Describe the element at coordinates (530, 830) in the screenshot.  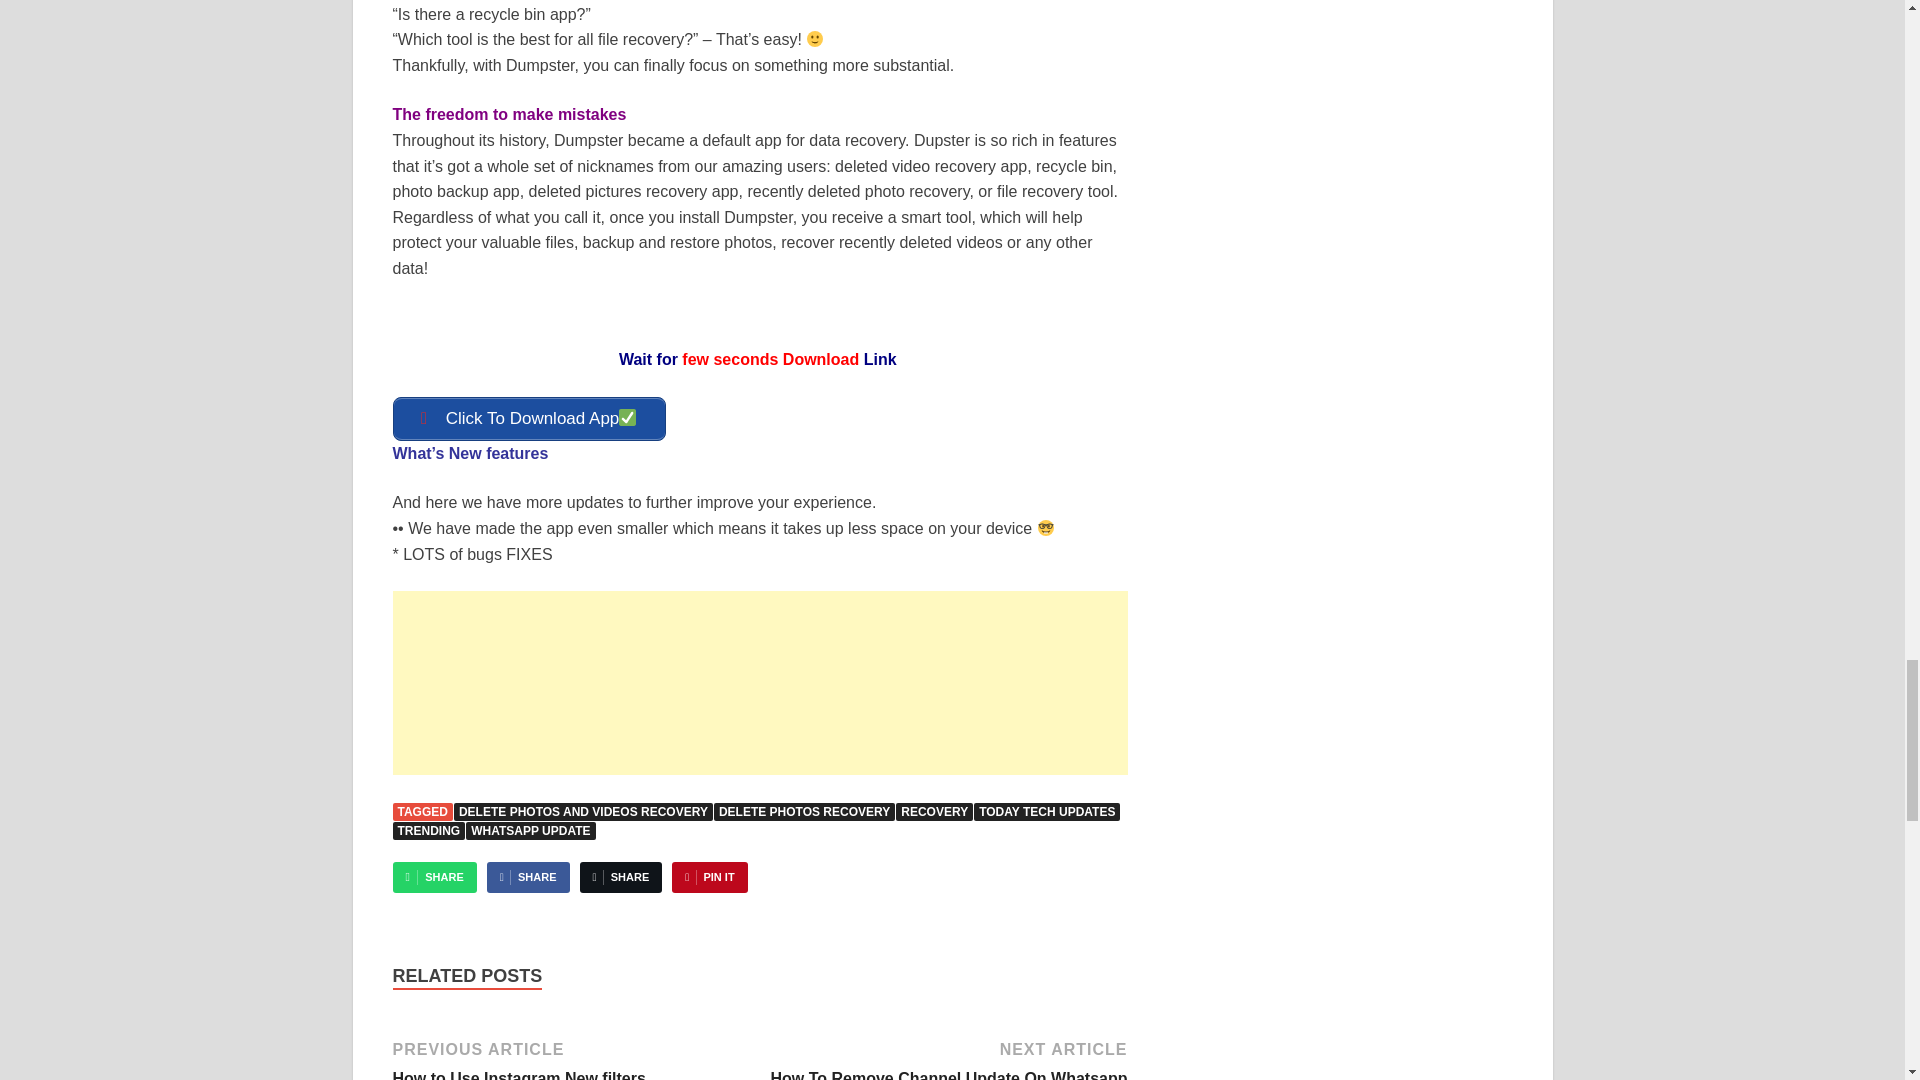
I see `WHATSAPP UPDATE` at that location.